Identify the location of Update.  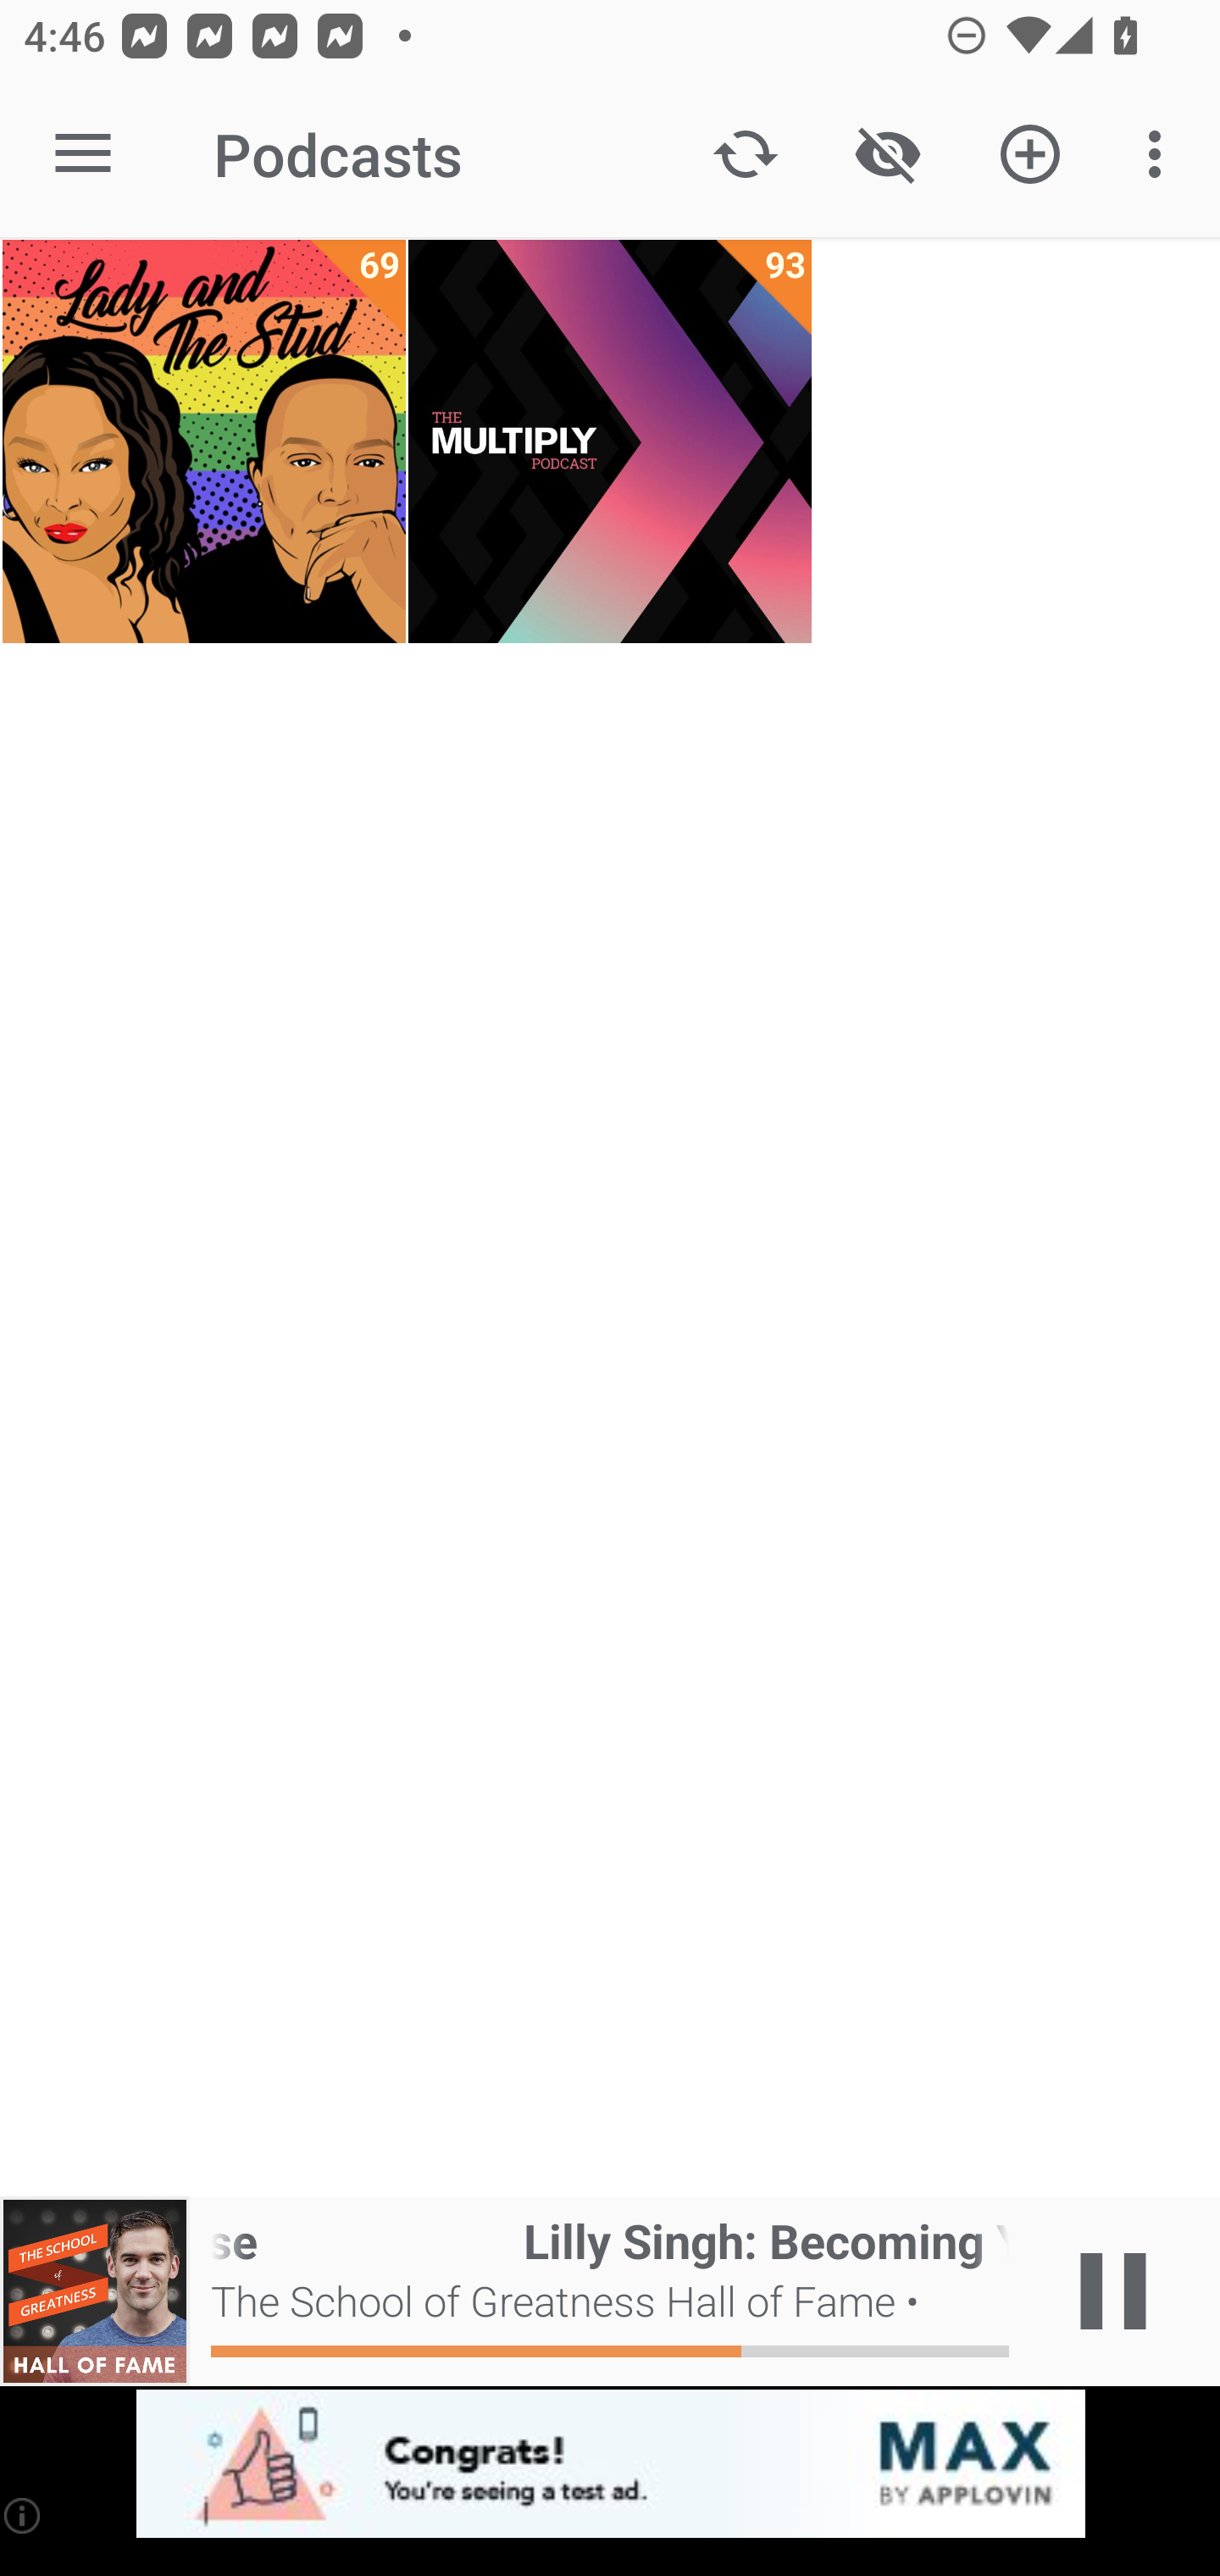
(746, 154).